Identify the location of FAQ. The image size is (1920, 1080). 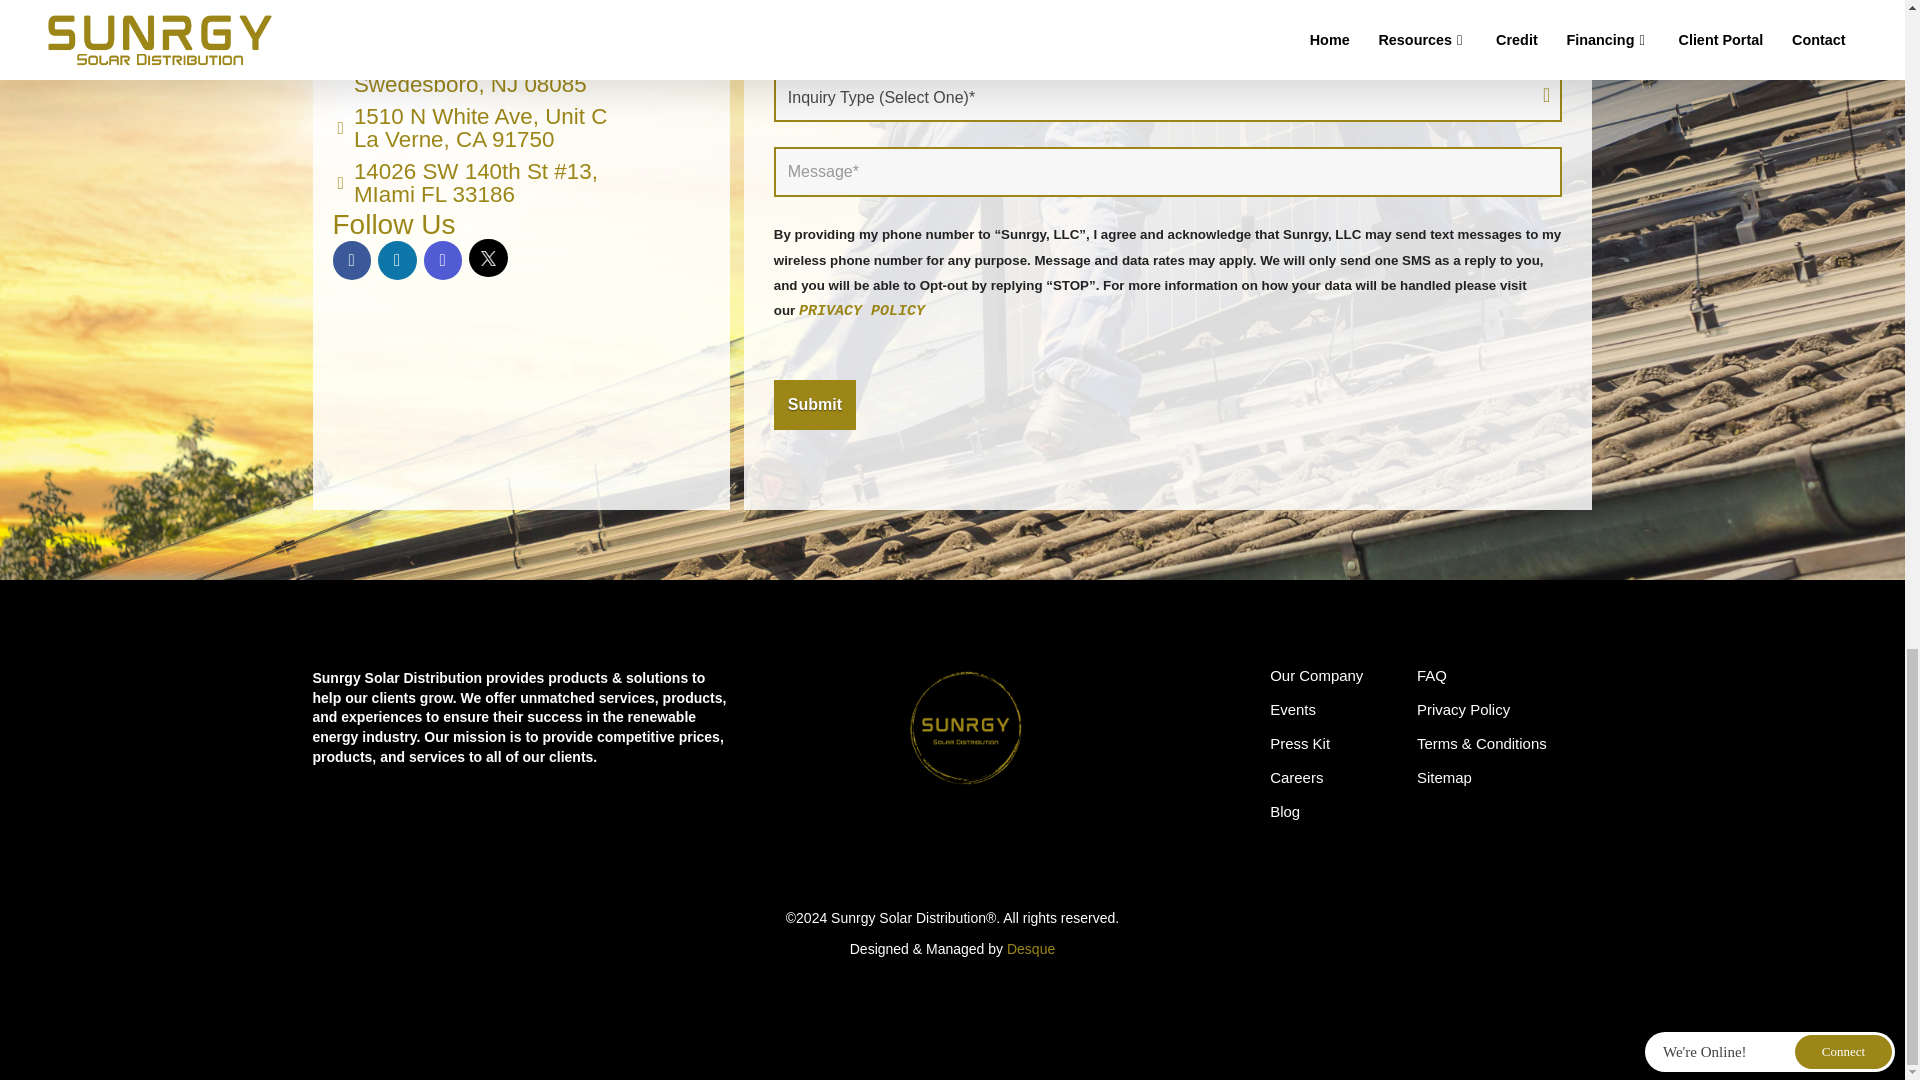
(1292, 720).